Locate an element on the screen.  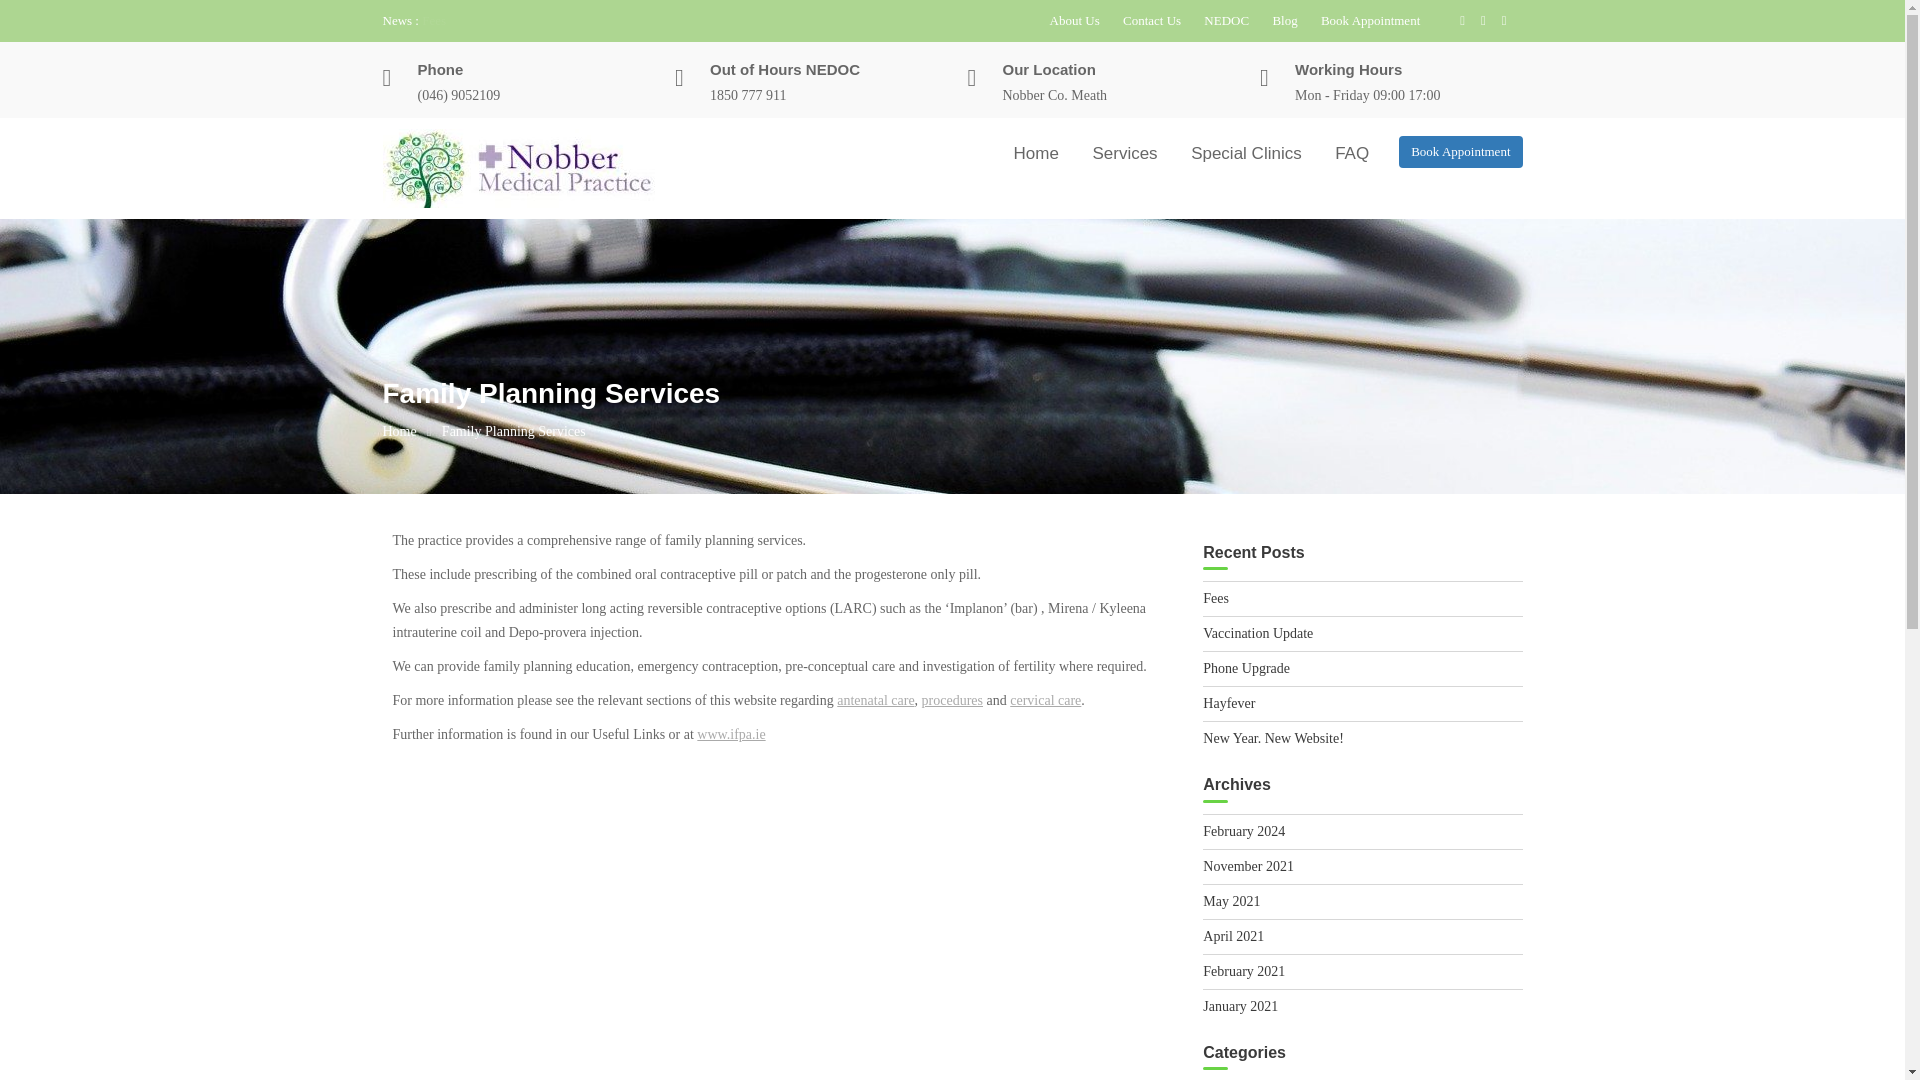
procedures is located at coordinates (952, 700).